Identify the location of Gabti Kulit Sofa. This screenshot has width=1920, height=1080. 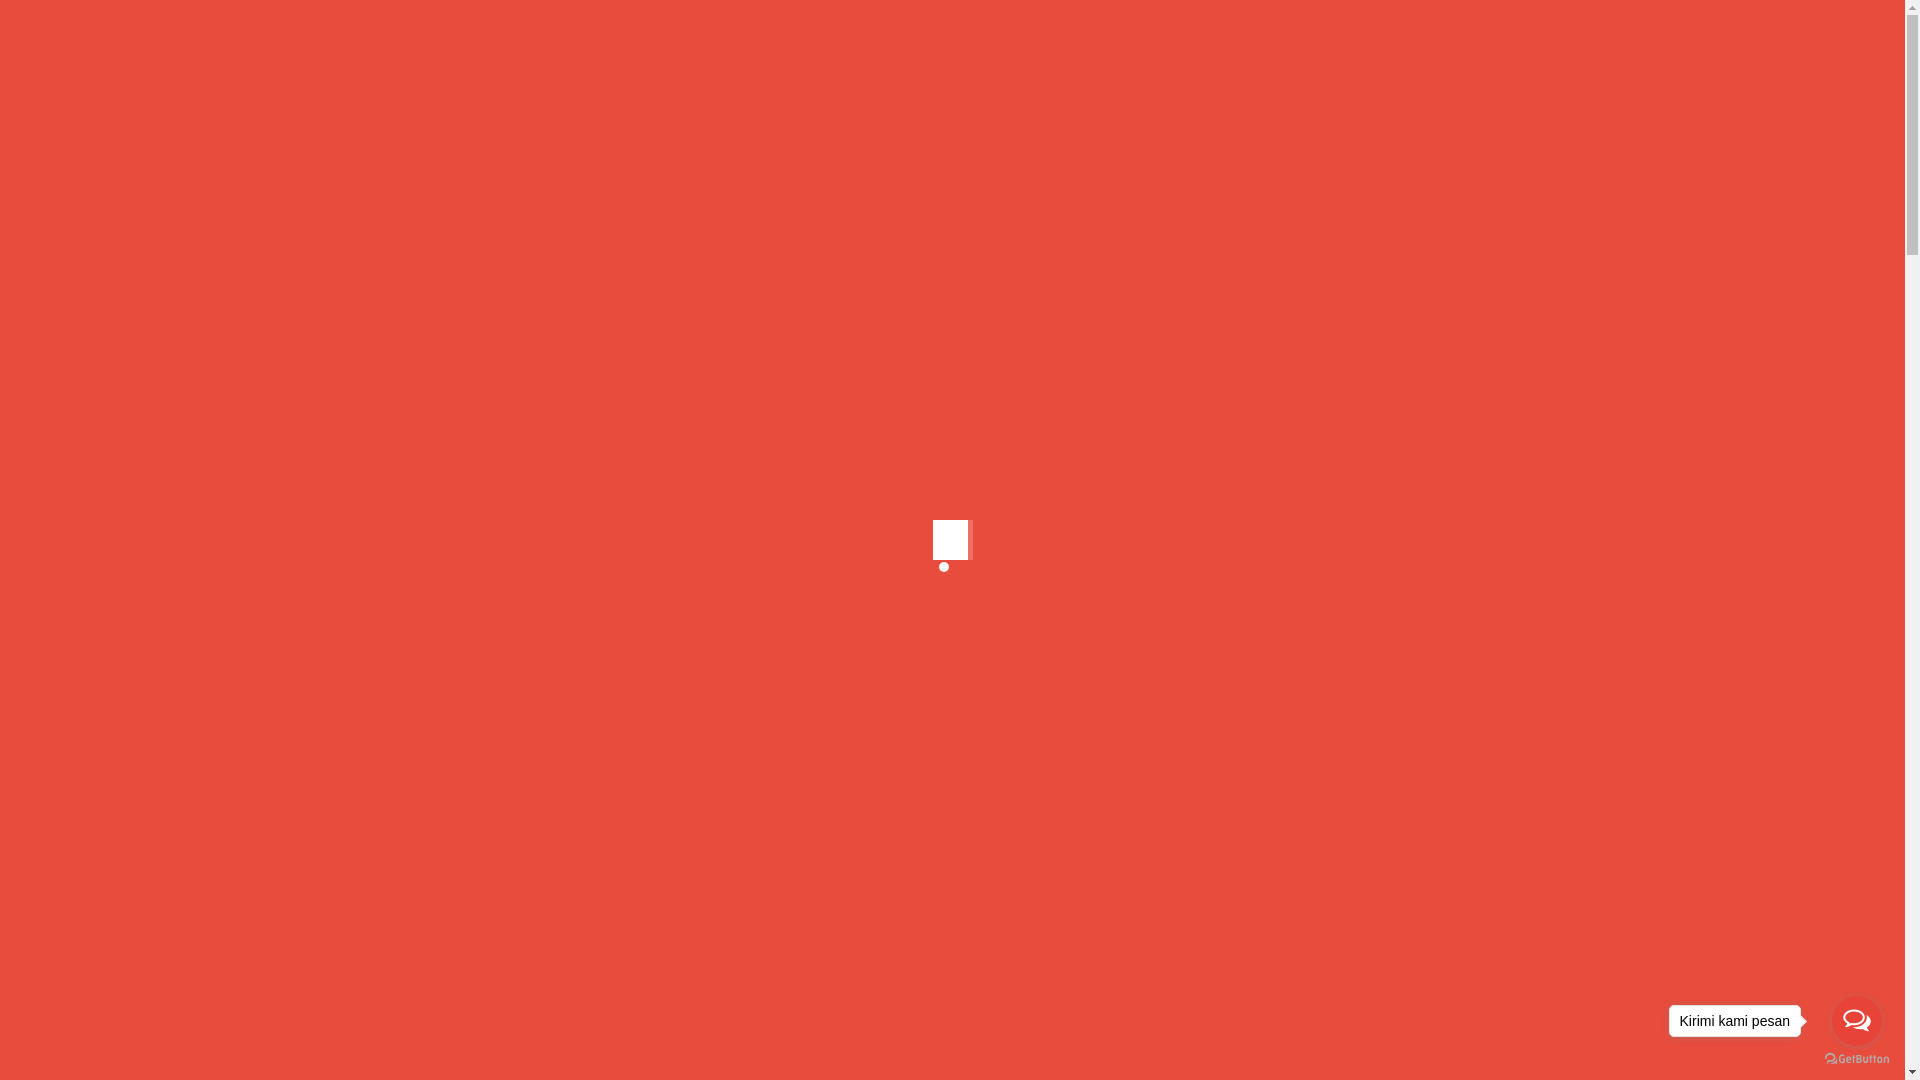
(1435, 938).